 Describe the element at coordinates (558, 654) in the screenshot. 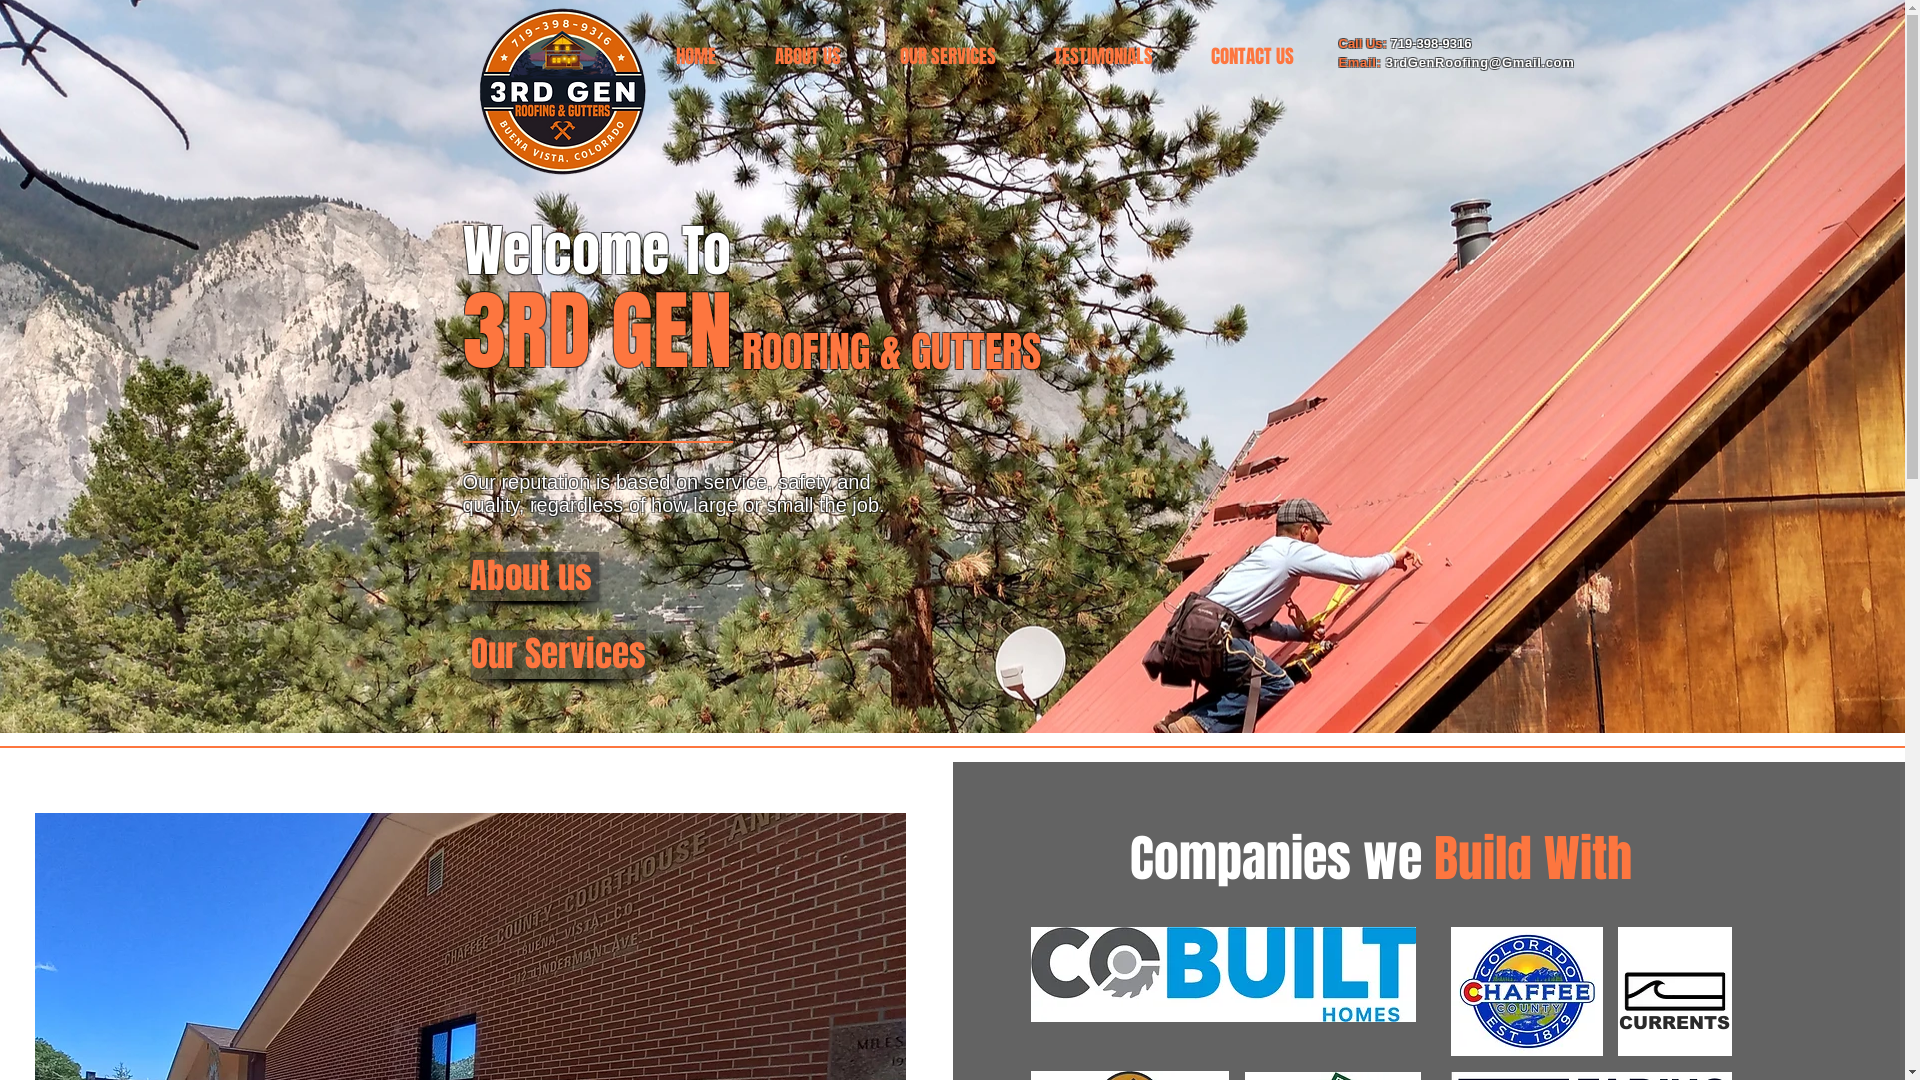

I see `Our Services` at that location.